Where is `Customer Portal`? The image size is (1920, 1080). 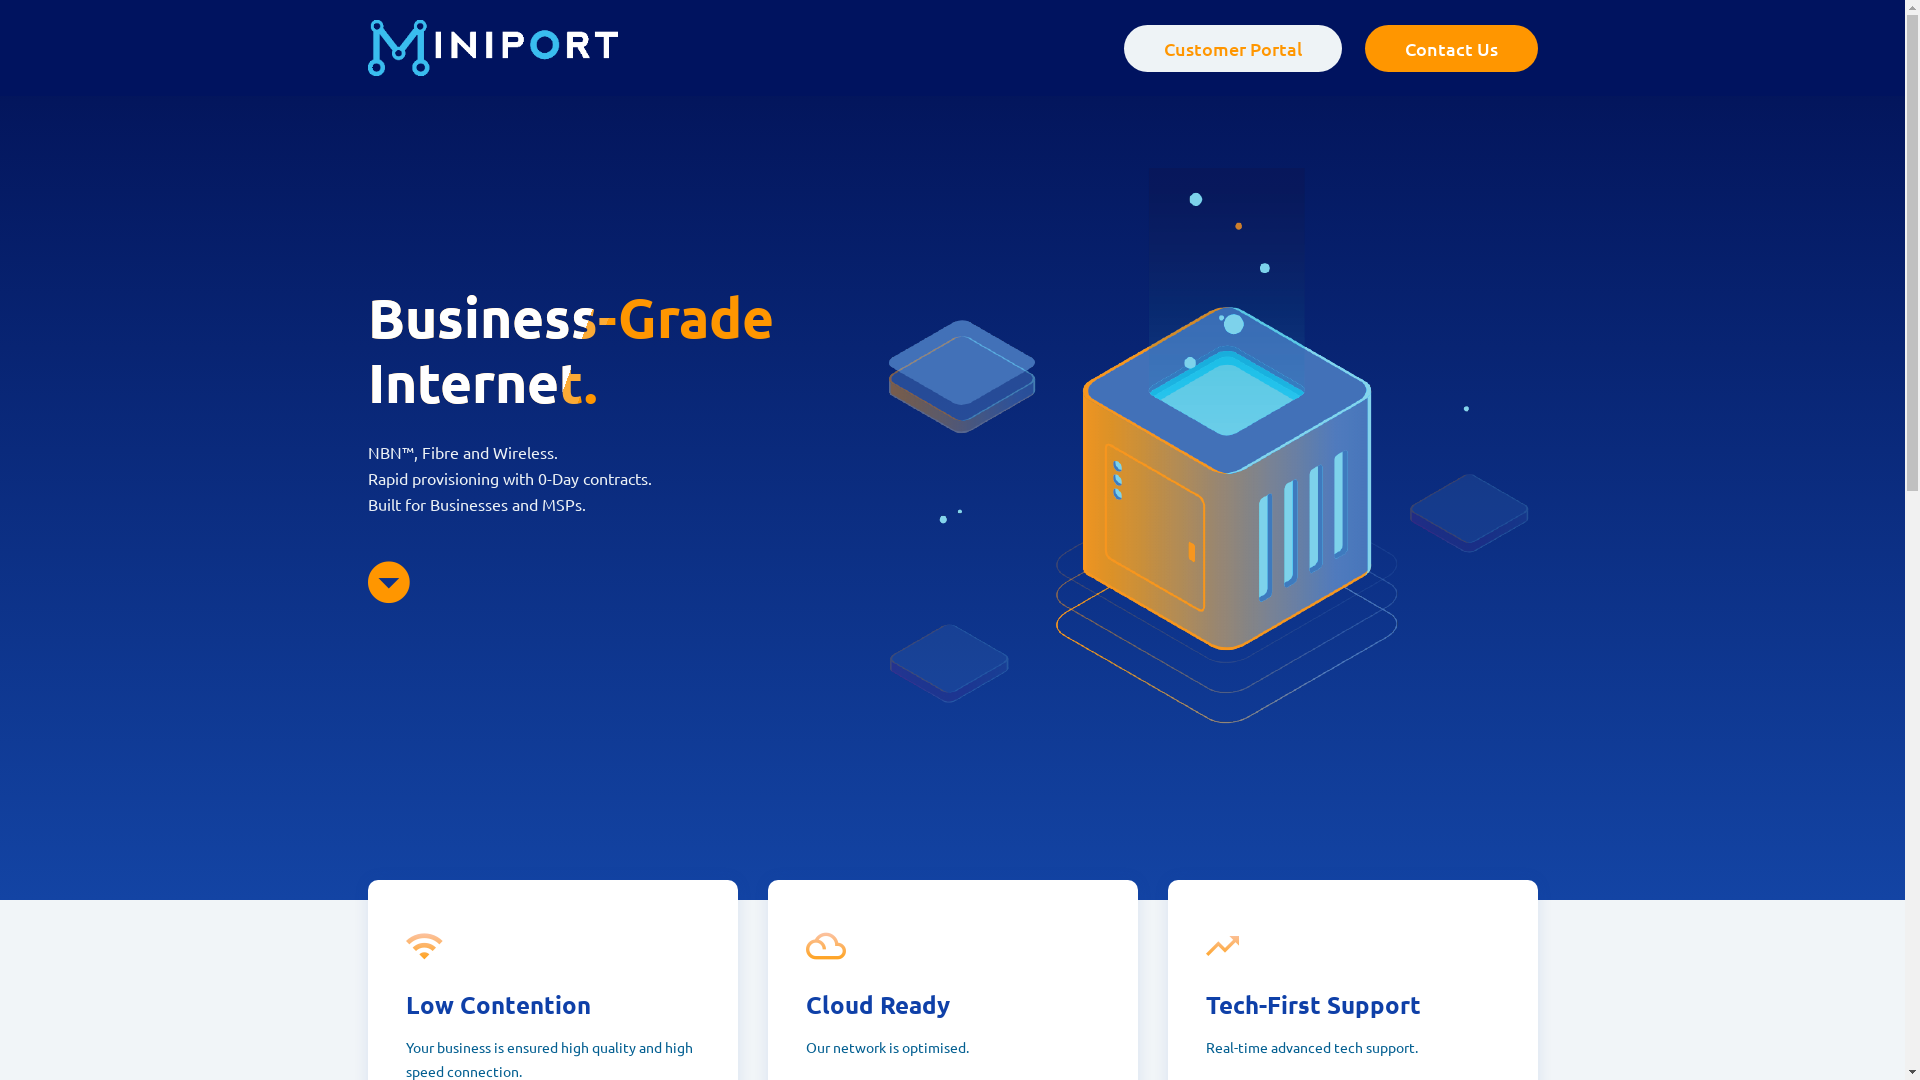
Customer Portal is located at coordinates (1233, 48).